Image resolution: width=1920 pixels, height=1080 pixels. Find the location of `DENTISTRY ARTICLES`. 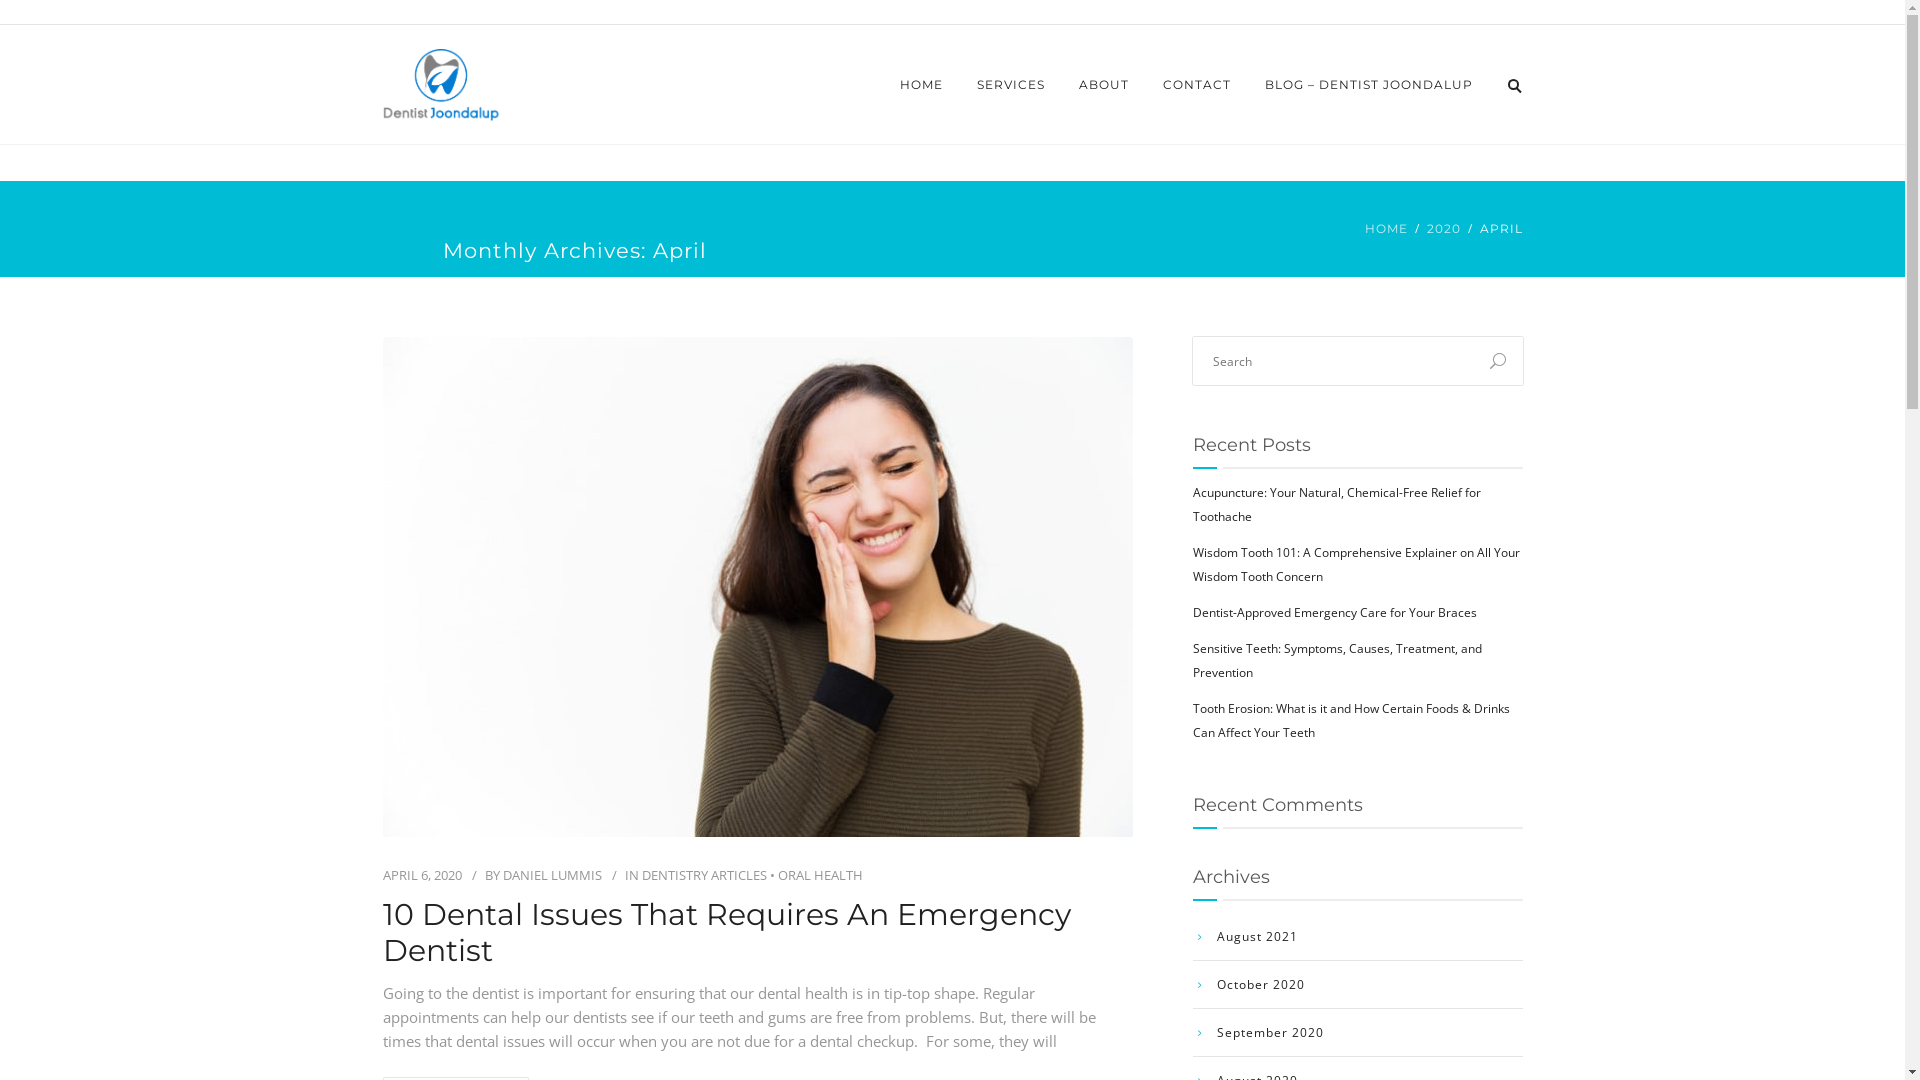

DENTISTRY ARTICLES is located at coordinates (704, 875).